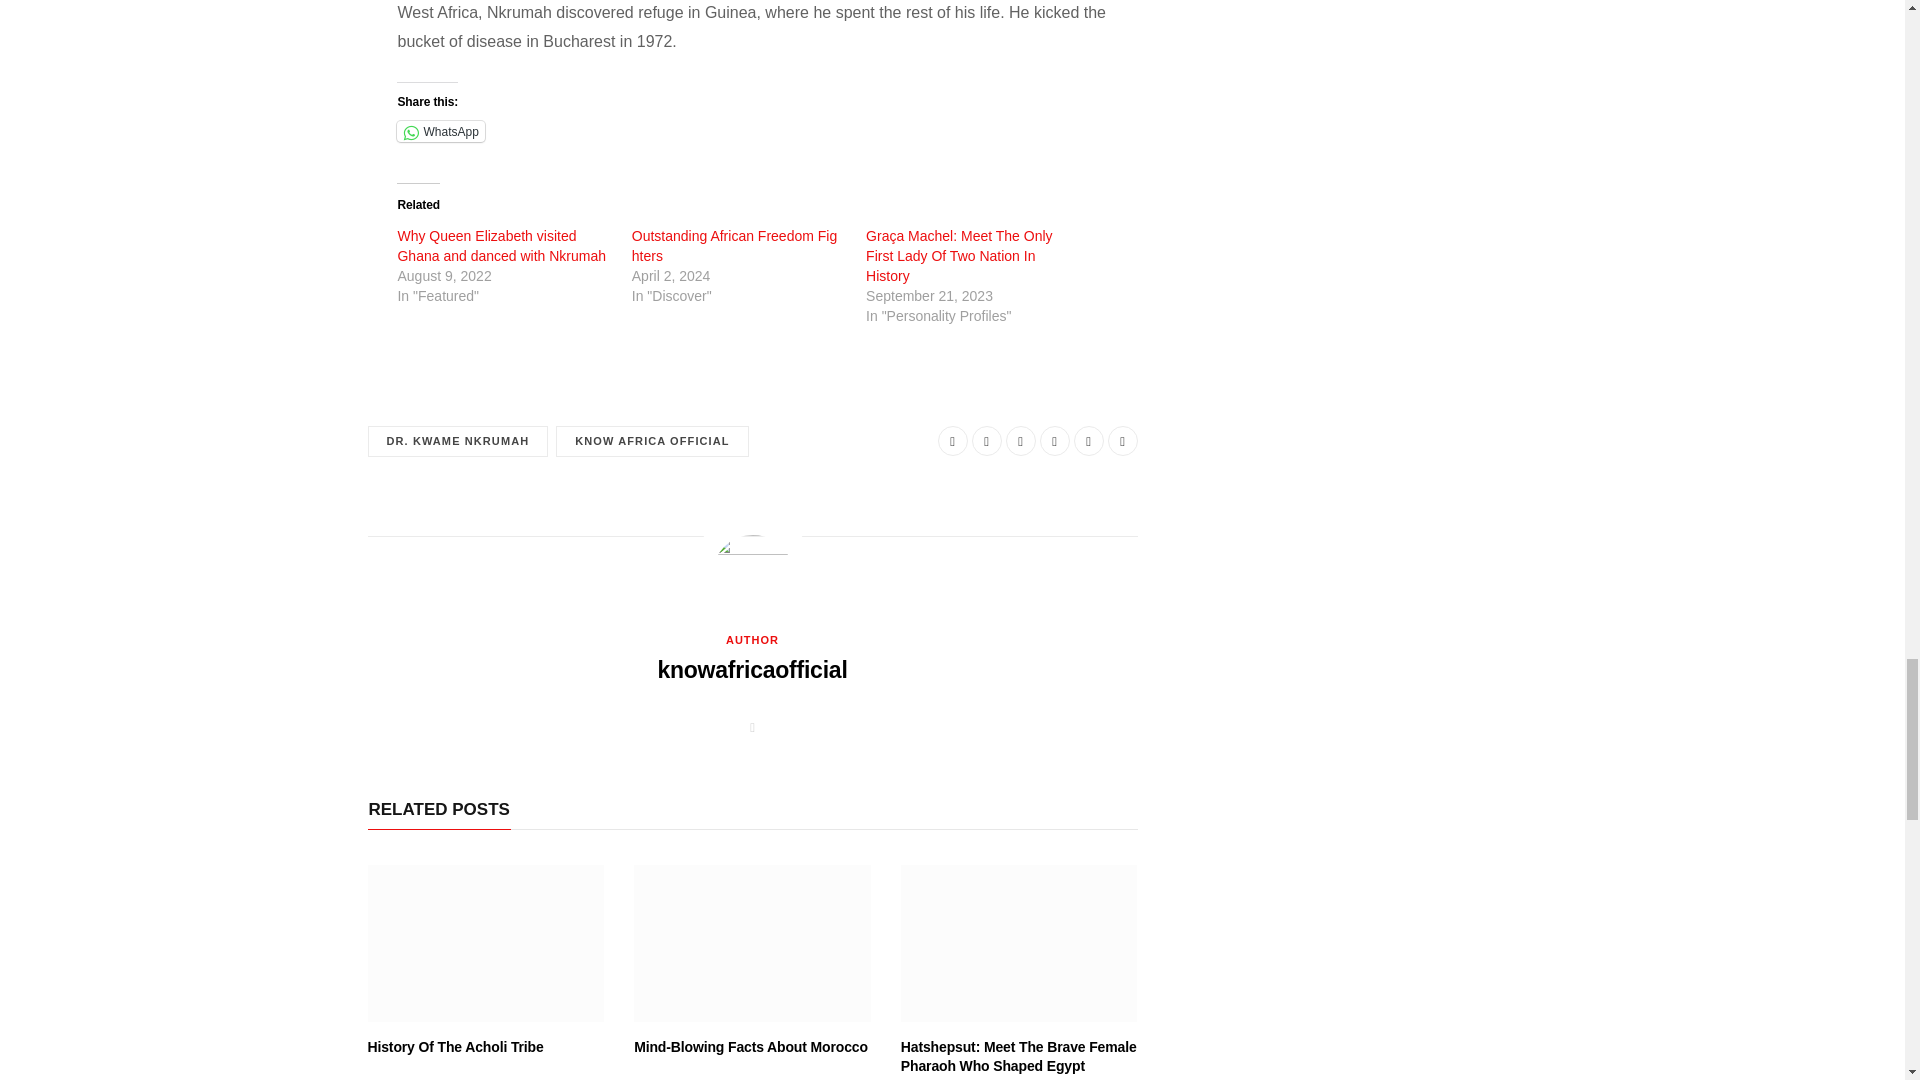 This screenshot has width=1920, height=1080. I want to click on Outstanding African Freedom Fighters, so click(734, 245).